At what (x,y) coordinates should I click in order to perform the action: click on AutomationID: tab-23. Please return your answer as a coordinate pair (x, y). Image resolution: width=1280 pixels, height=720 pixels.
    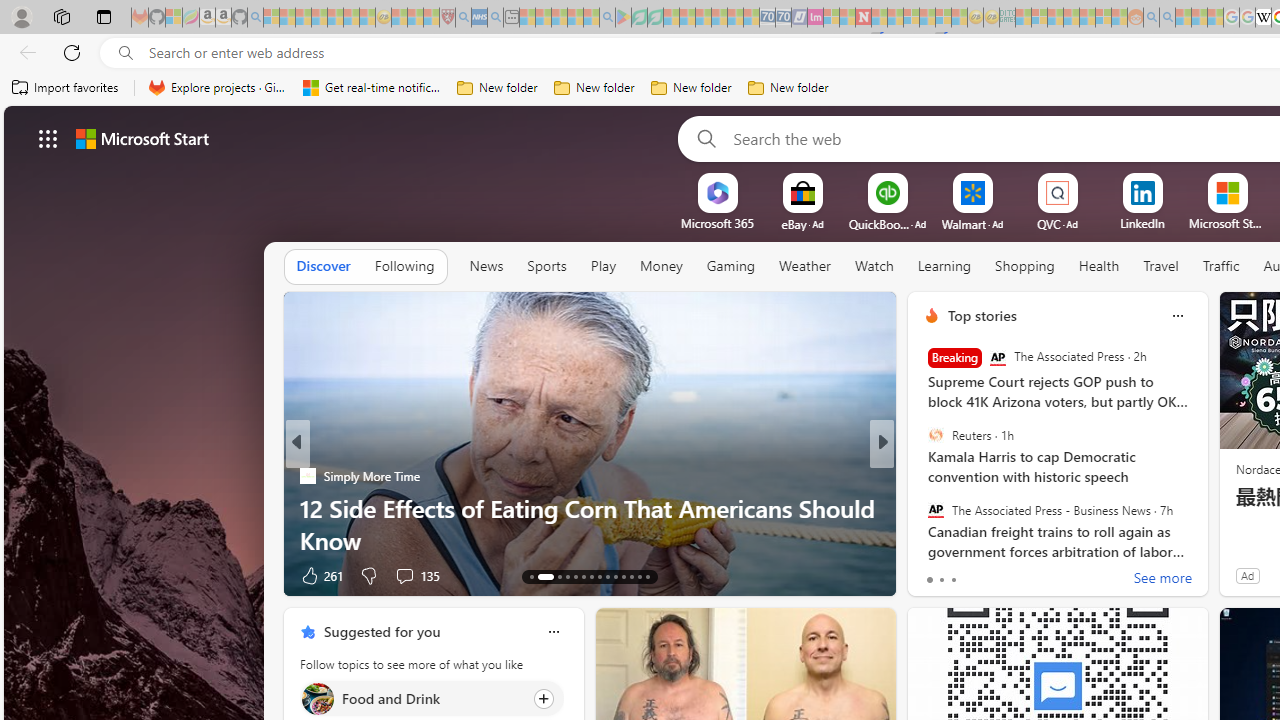
    Looking at the image, I should click on (624, 576).